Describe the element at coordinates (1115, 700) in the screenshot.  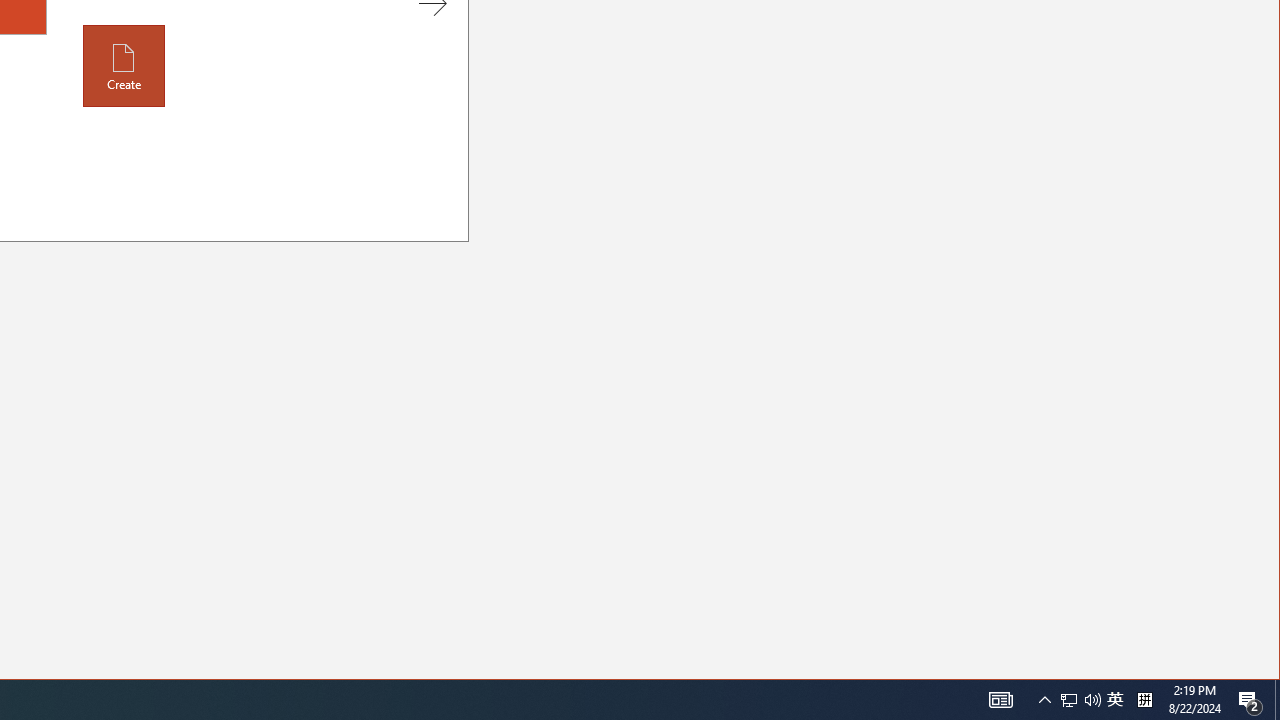
I see `Q2790: 100%` at that location.